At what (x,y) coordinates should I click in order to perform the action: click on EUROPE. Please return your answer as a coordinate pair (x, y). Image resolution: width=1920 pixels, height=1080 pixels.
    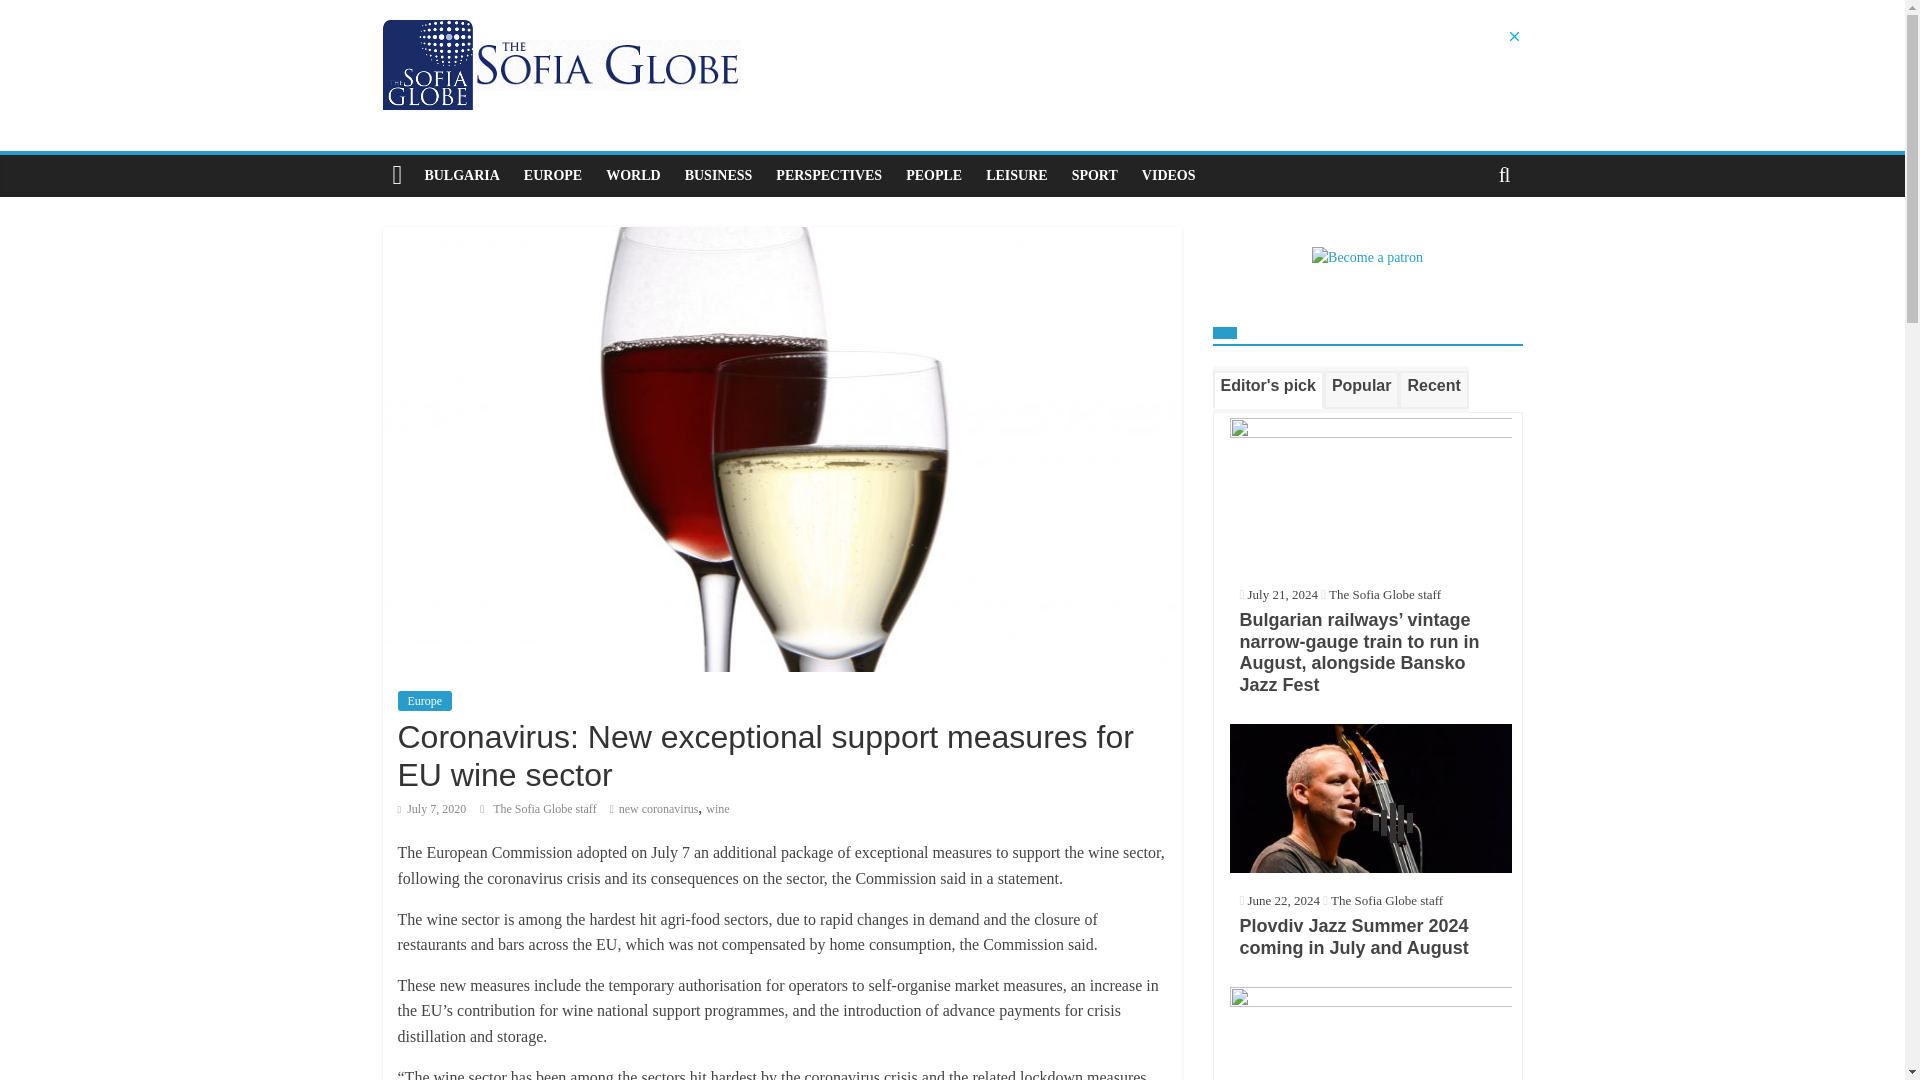
    Looking at the image, I should click on (552, 176).